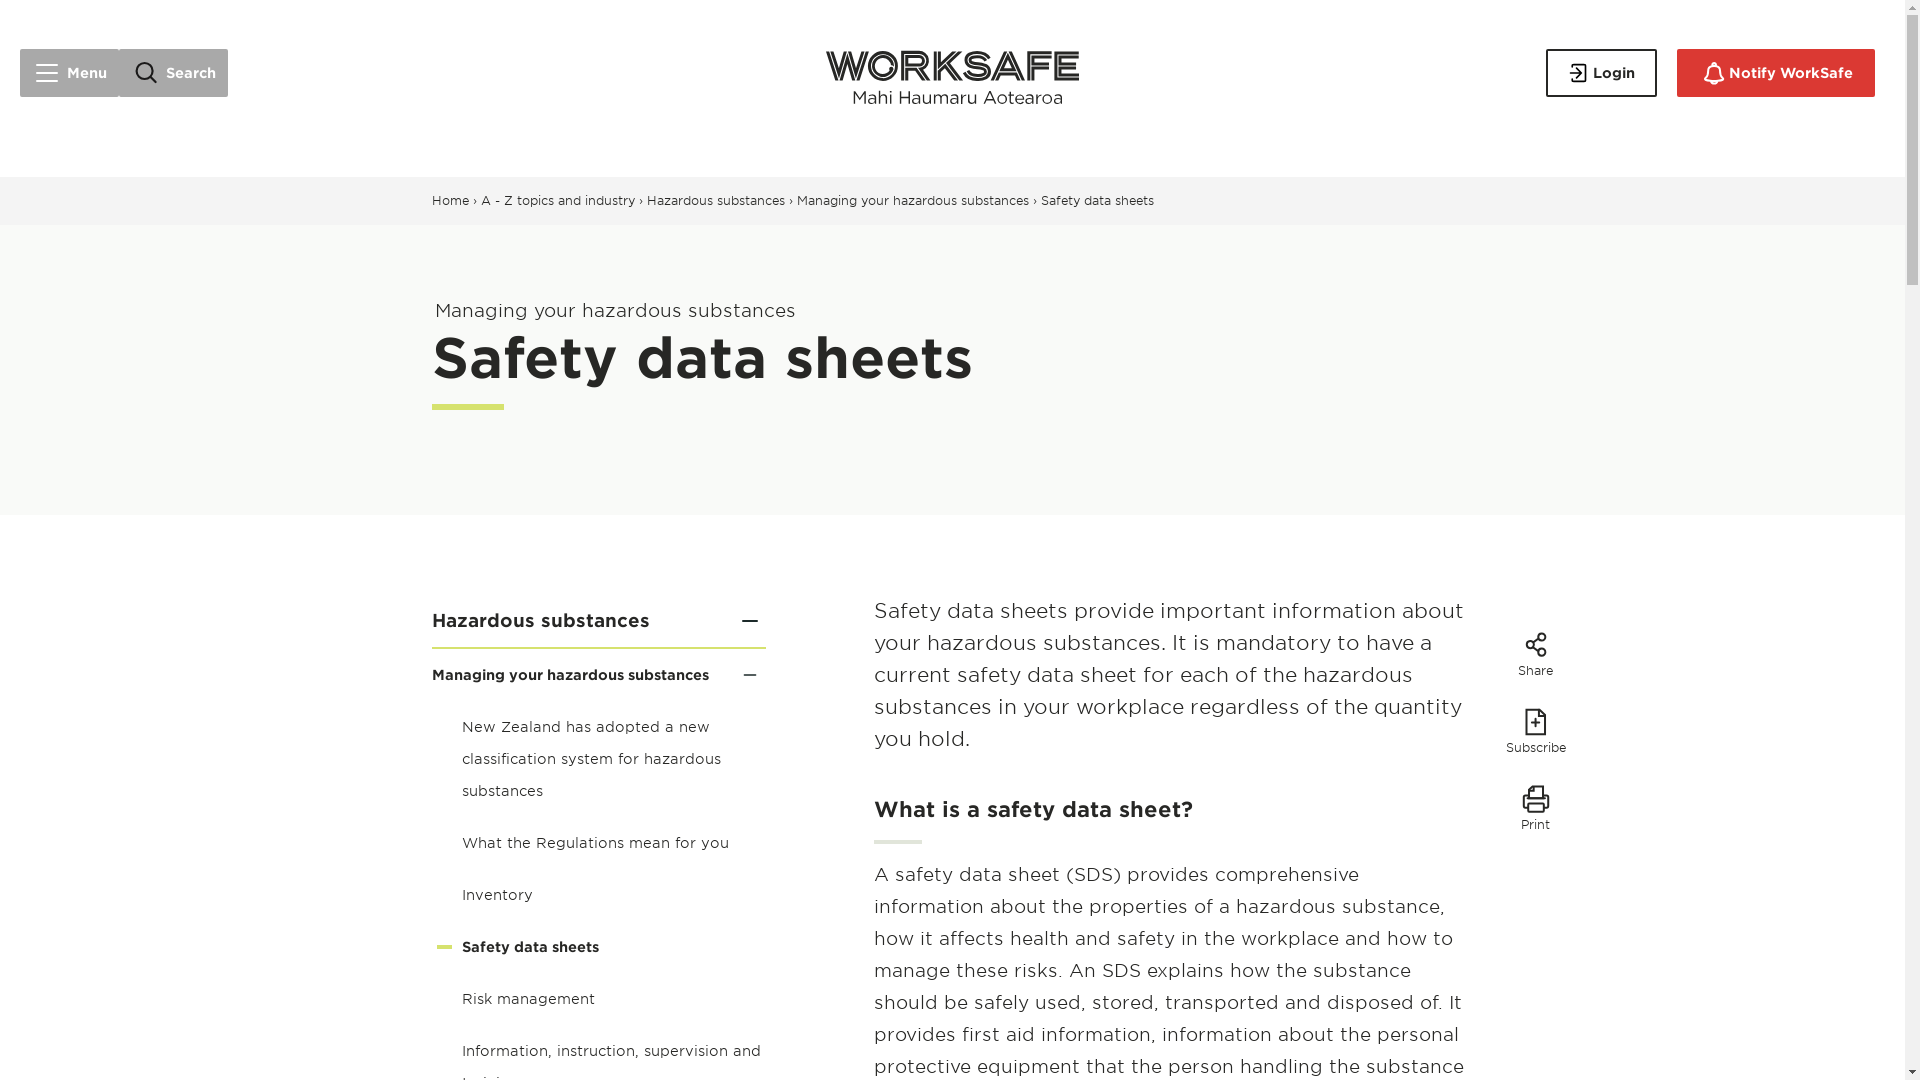 This screenshot has width=1920, height=1080. What do you see at coordinates (1600, 72) in the screenshot?
I see `Login` at bounding box center [1600, 72].